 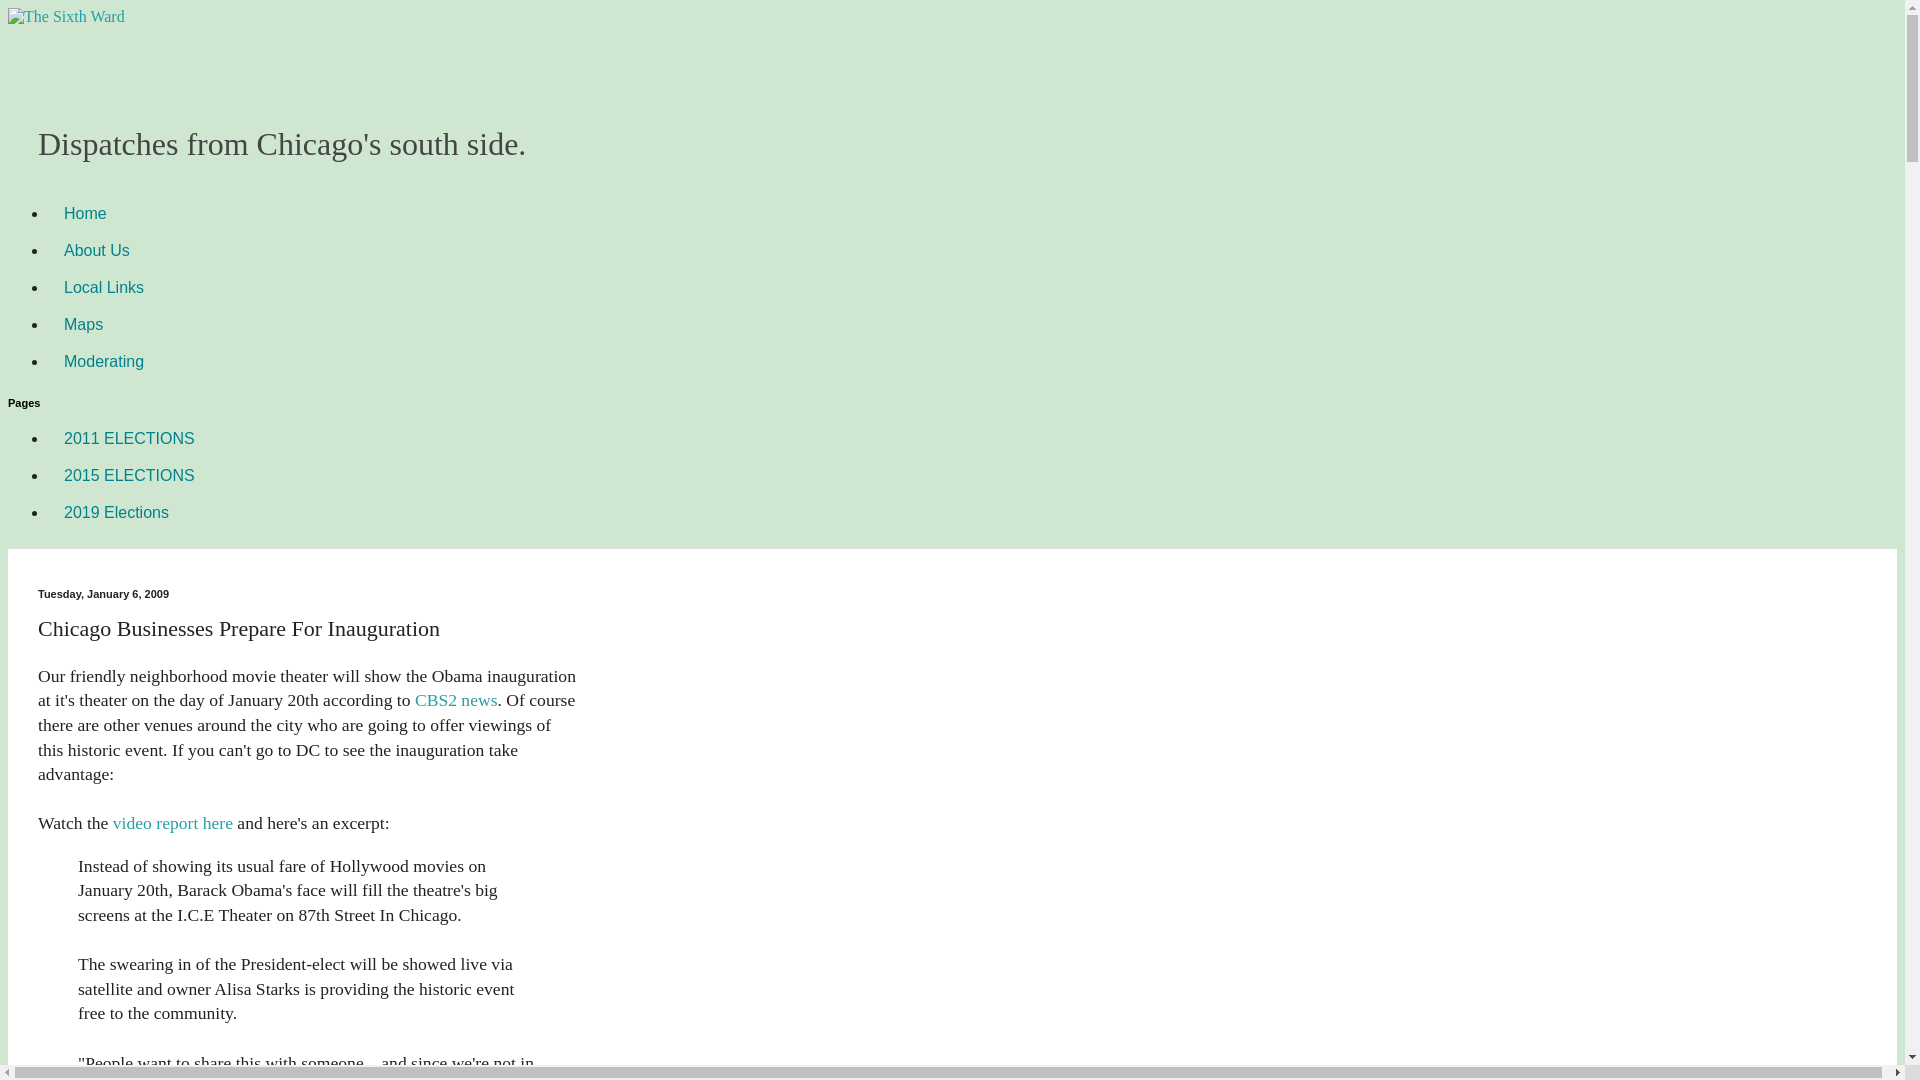 I want to click on 2019 Elections, so click(x=116, y=512).